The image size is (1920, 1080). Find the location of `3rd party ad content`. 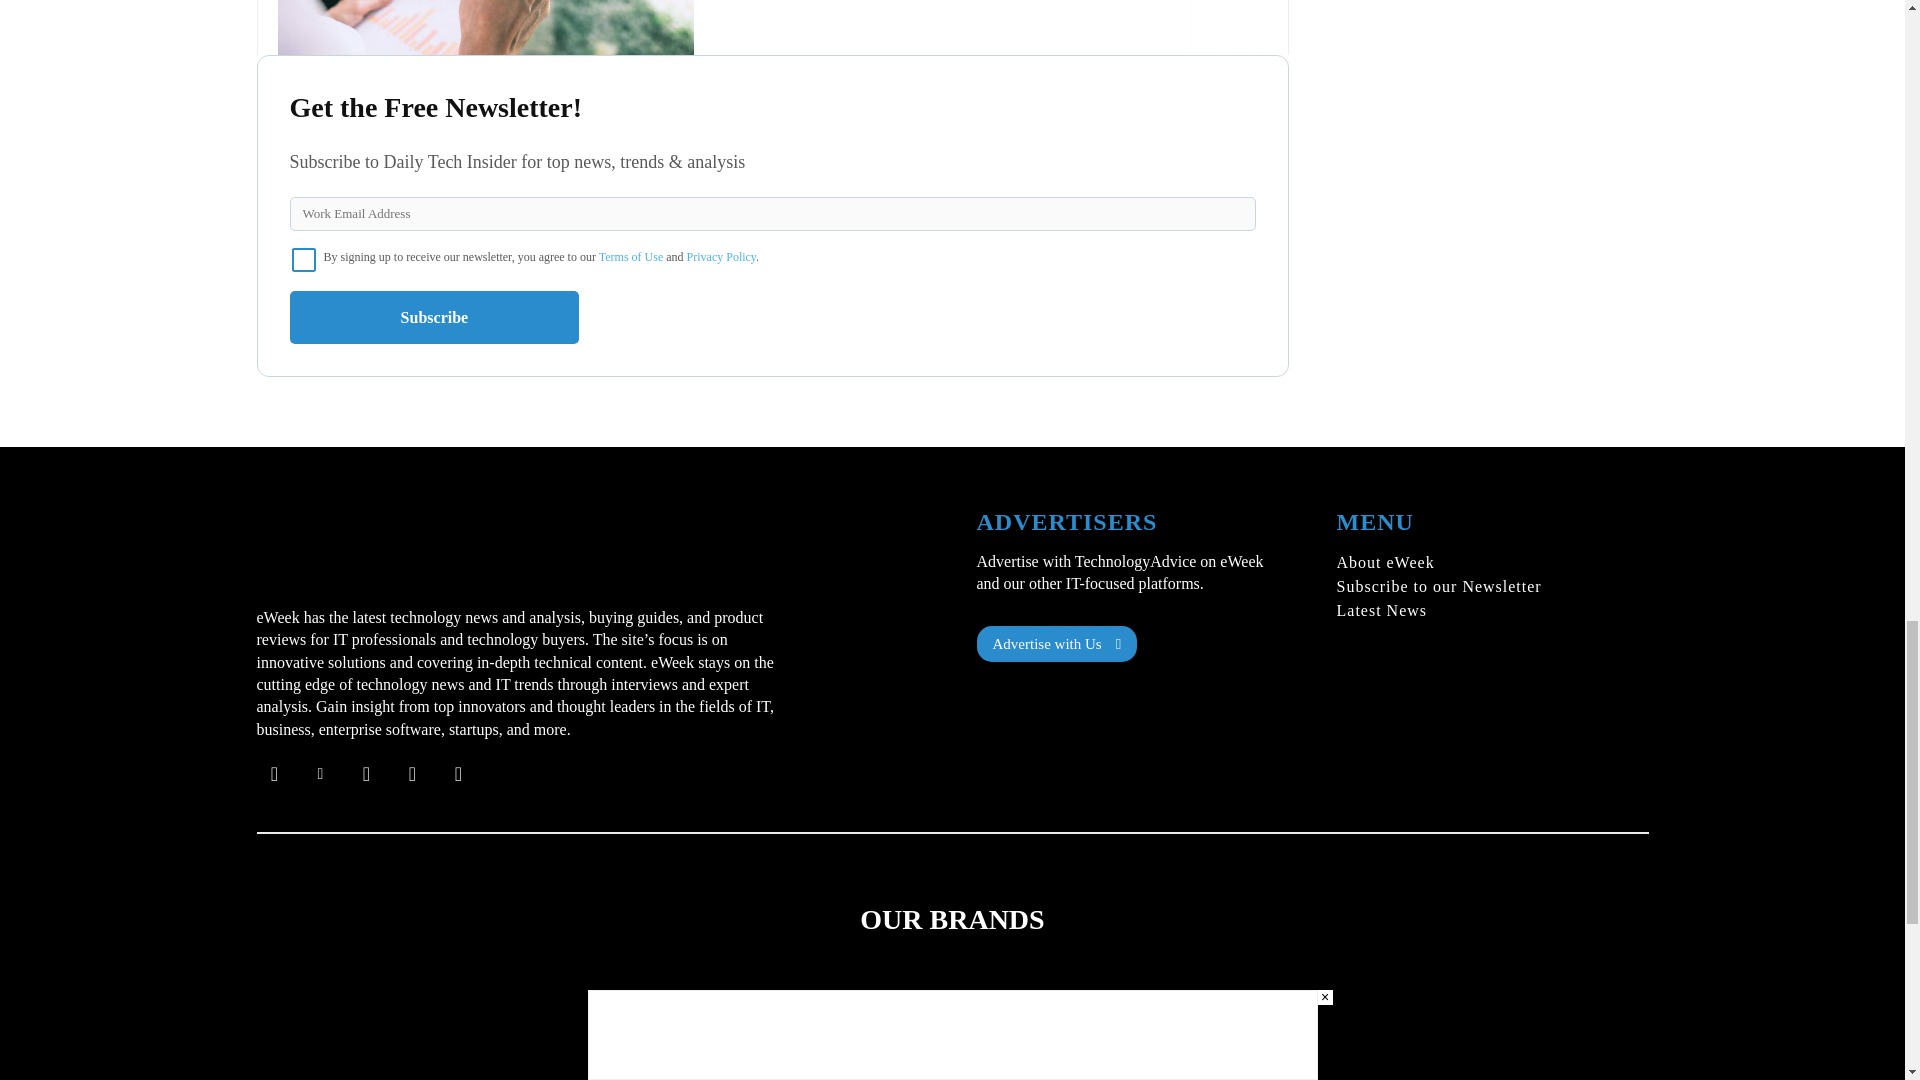

3rd party ad content is located at coordinates (772, 28).